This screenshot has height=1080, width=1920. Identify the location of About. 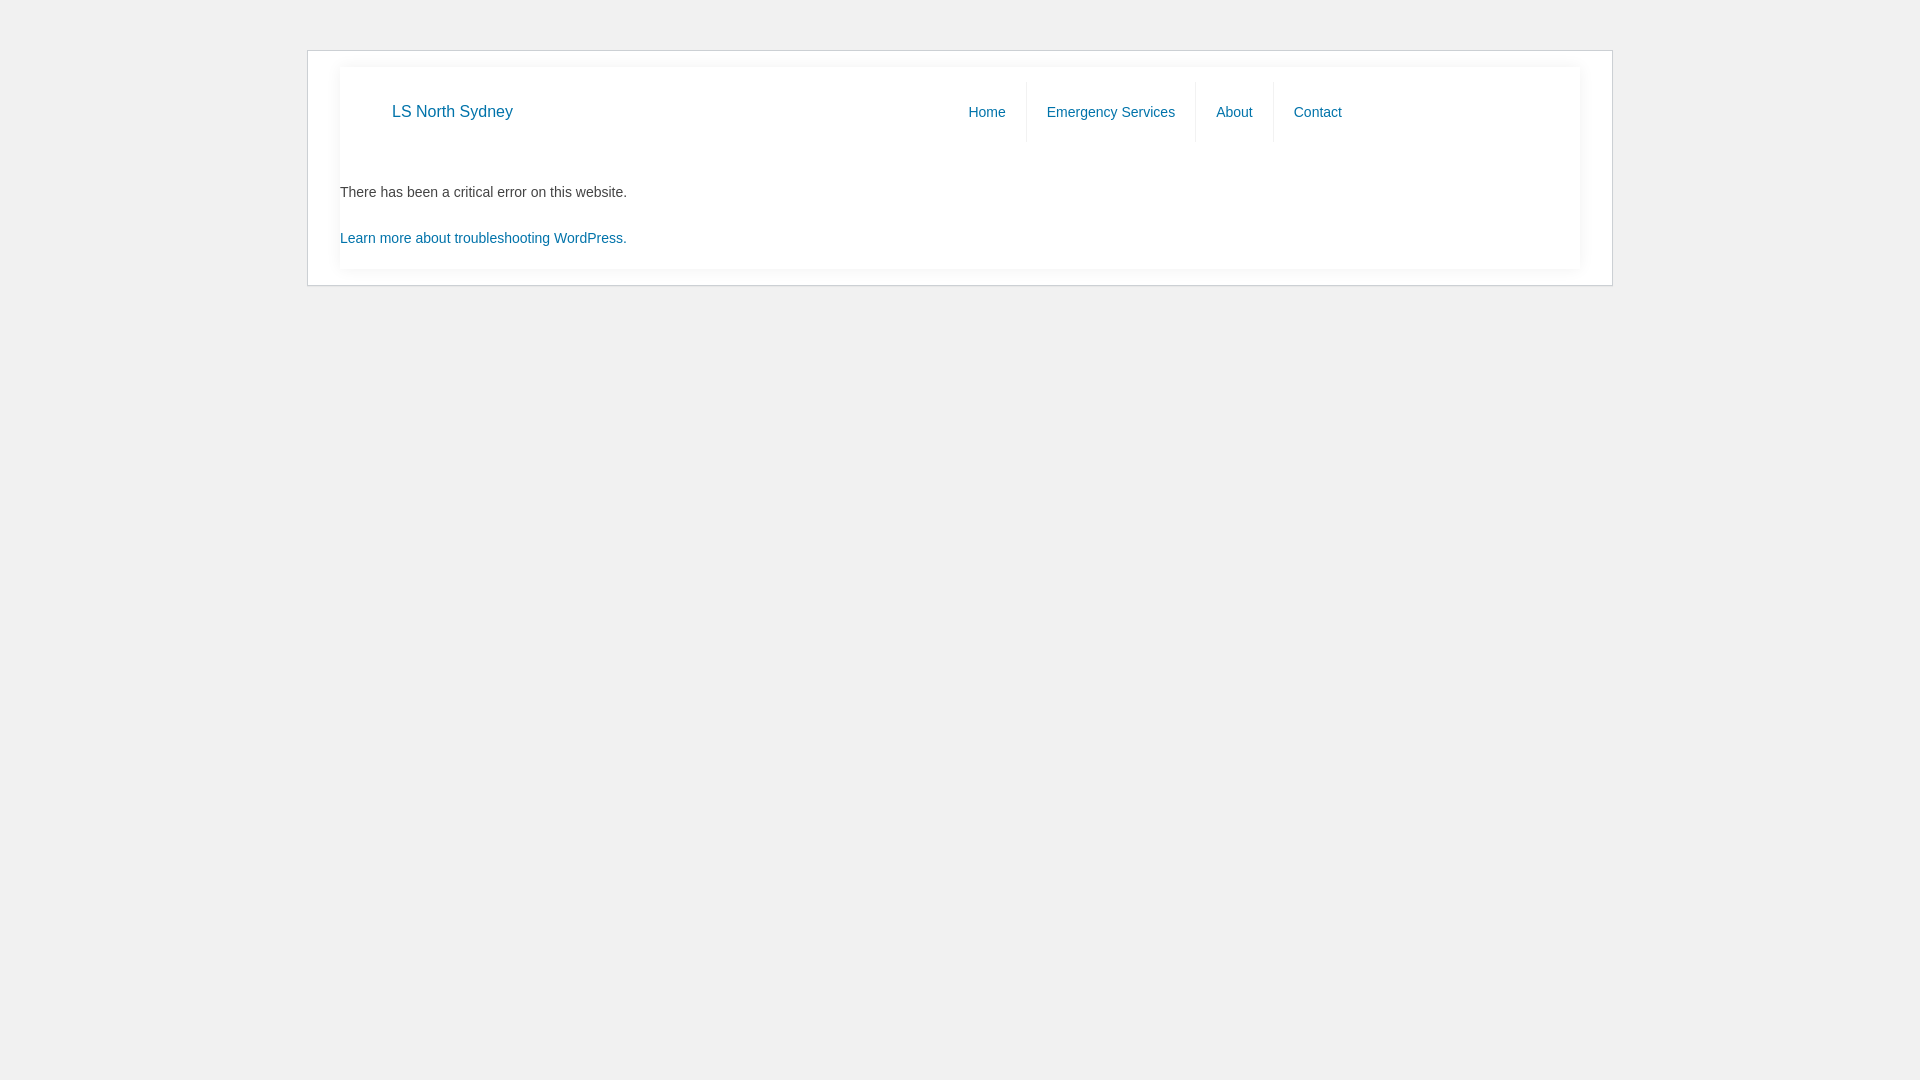
(1235, 112).